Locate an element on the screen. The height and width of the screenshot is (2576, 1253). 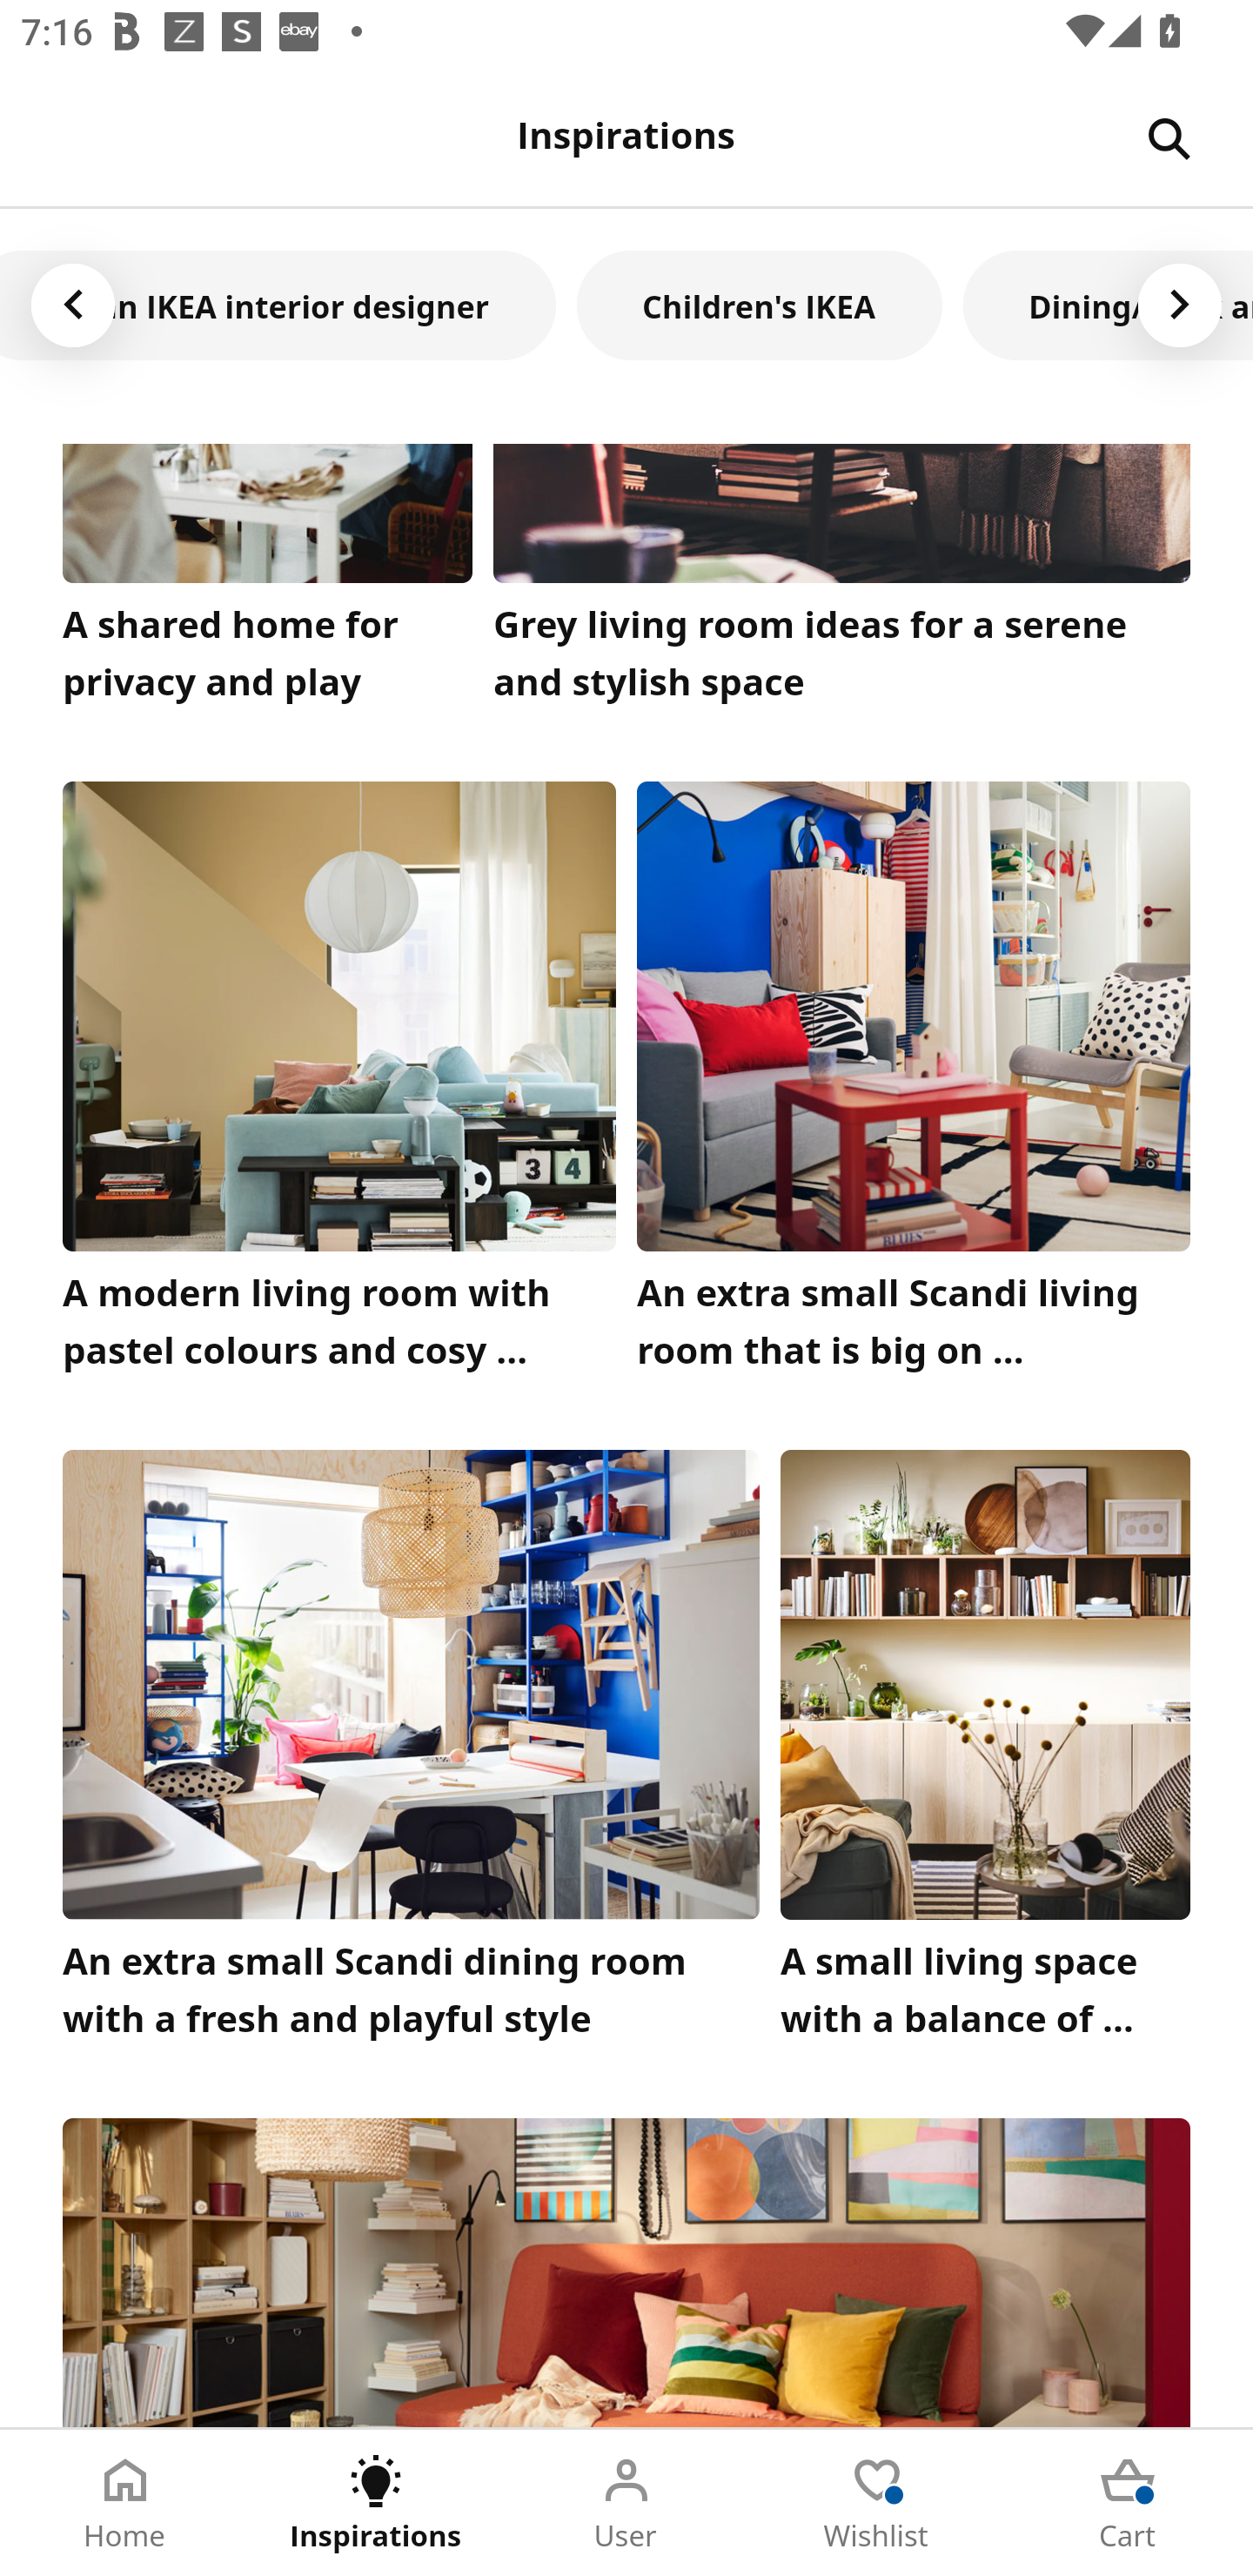
Home
Tab 1 of 5 is located at coordinates (125, 2503).